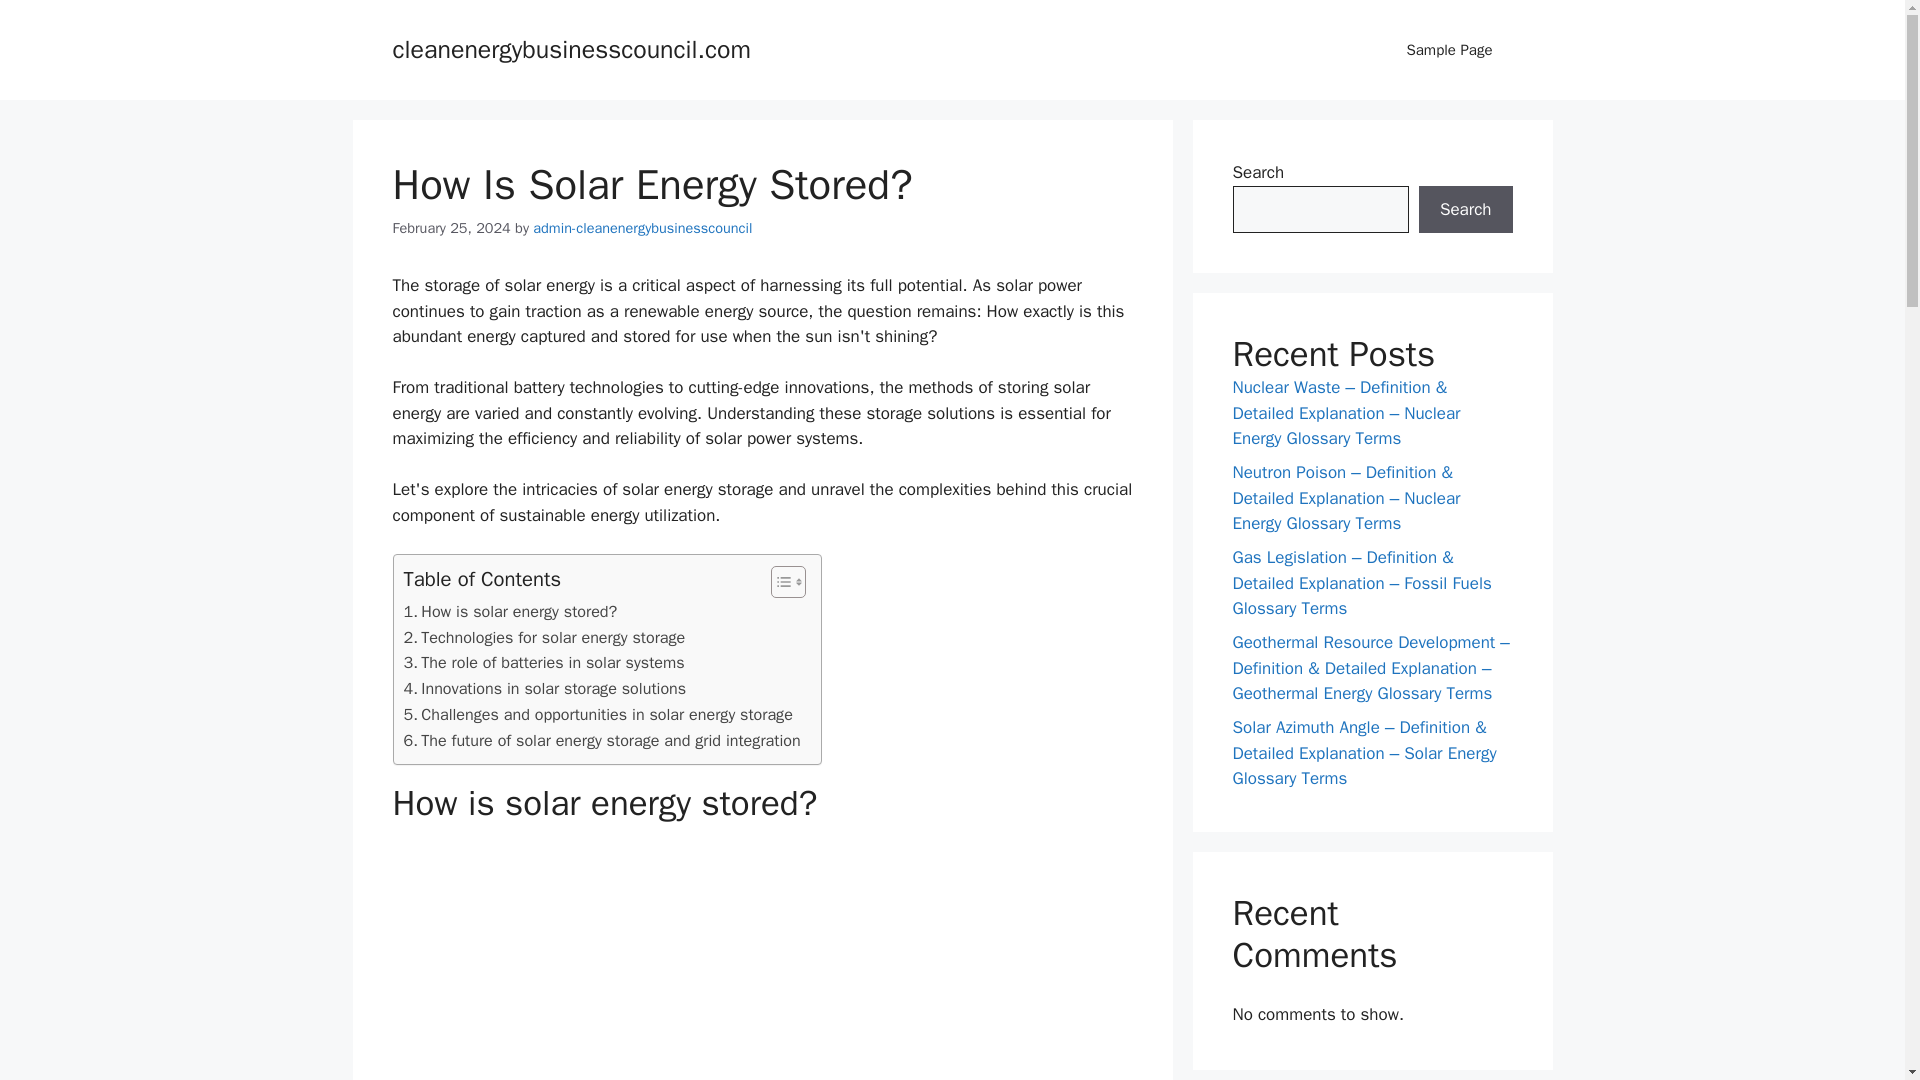 Image resolution: width=1920 pixels, height=1080 pixels. What do you see at coordinates (570, 48) in the screenshot?
I see `cleanenergybusinesscouncil.com` at bounding box center [570, 48].